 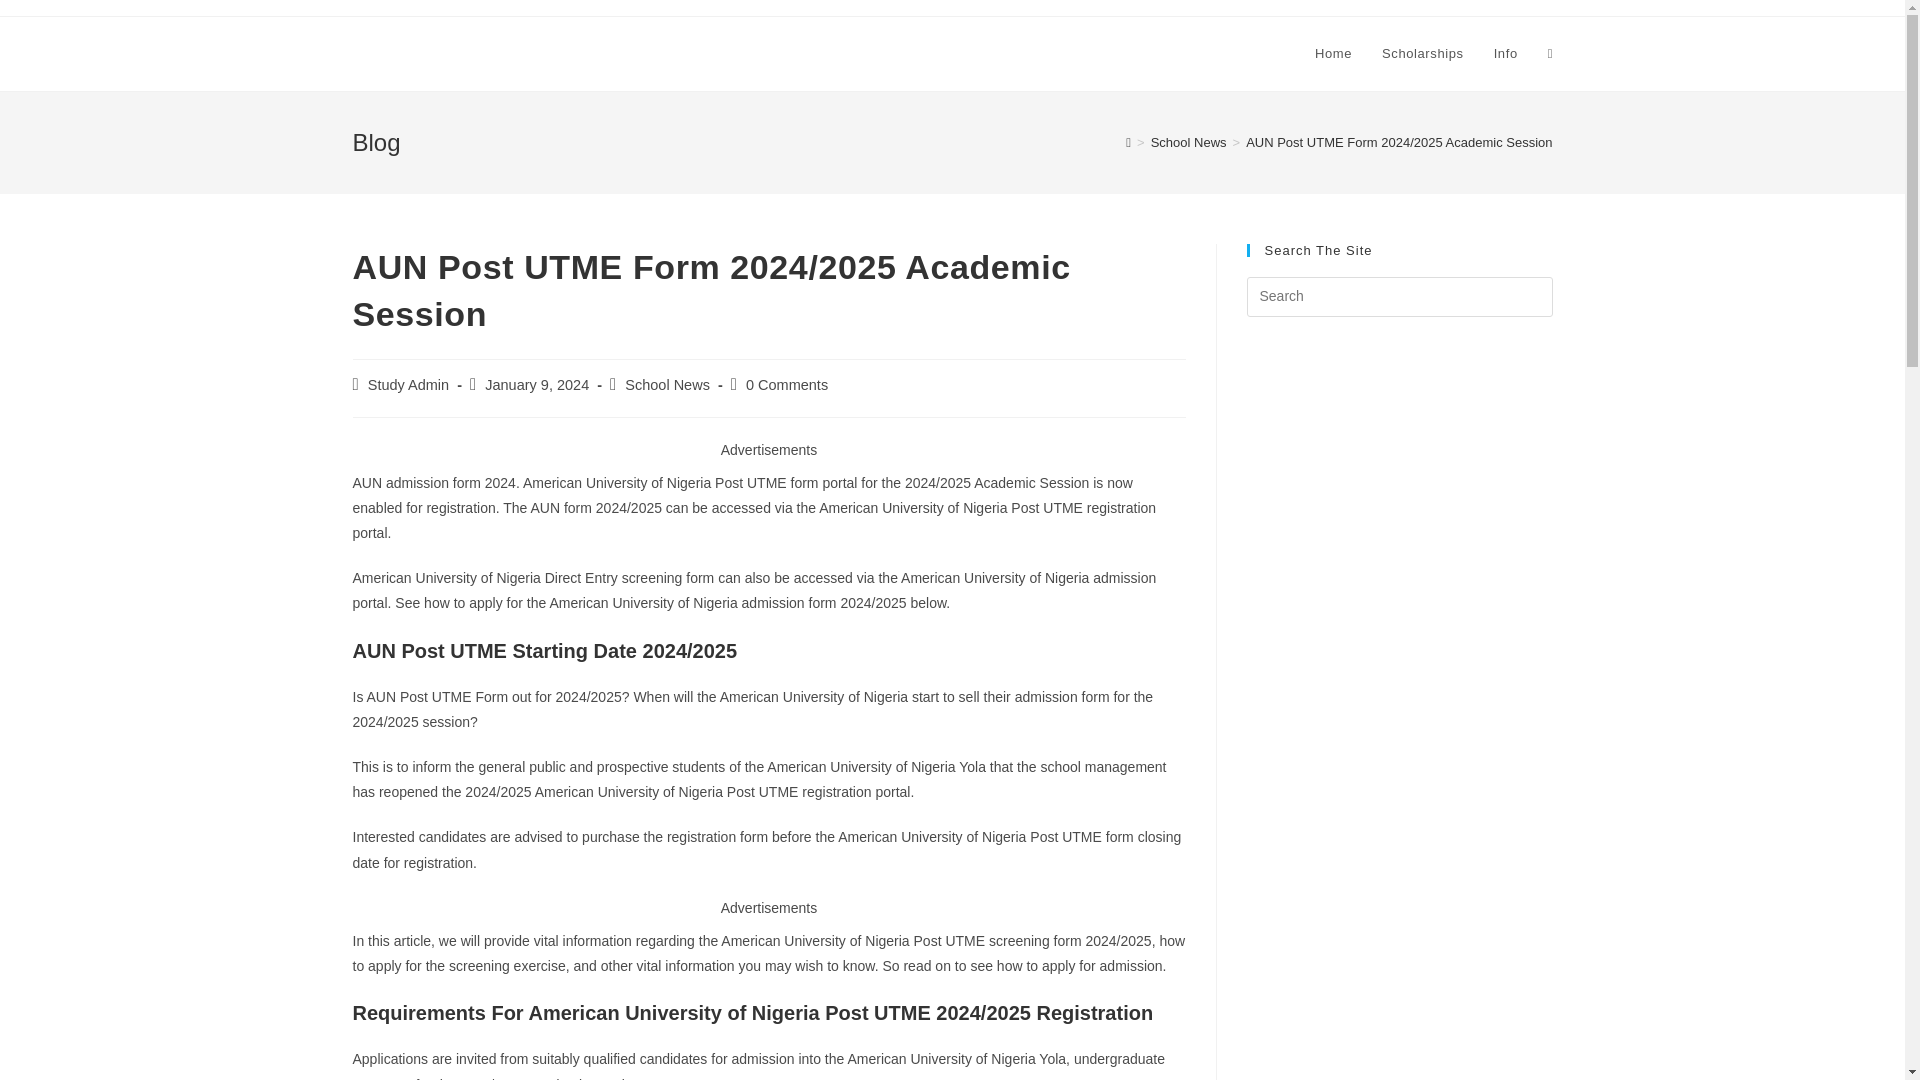 What do you see at coordinates (420, 52) in the screenshot?
I see `Study Forum` at bounding box center [420, 52].